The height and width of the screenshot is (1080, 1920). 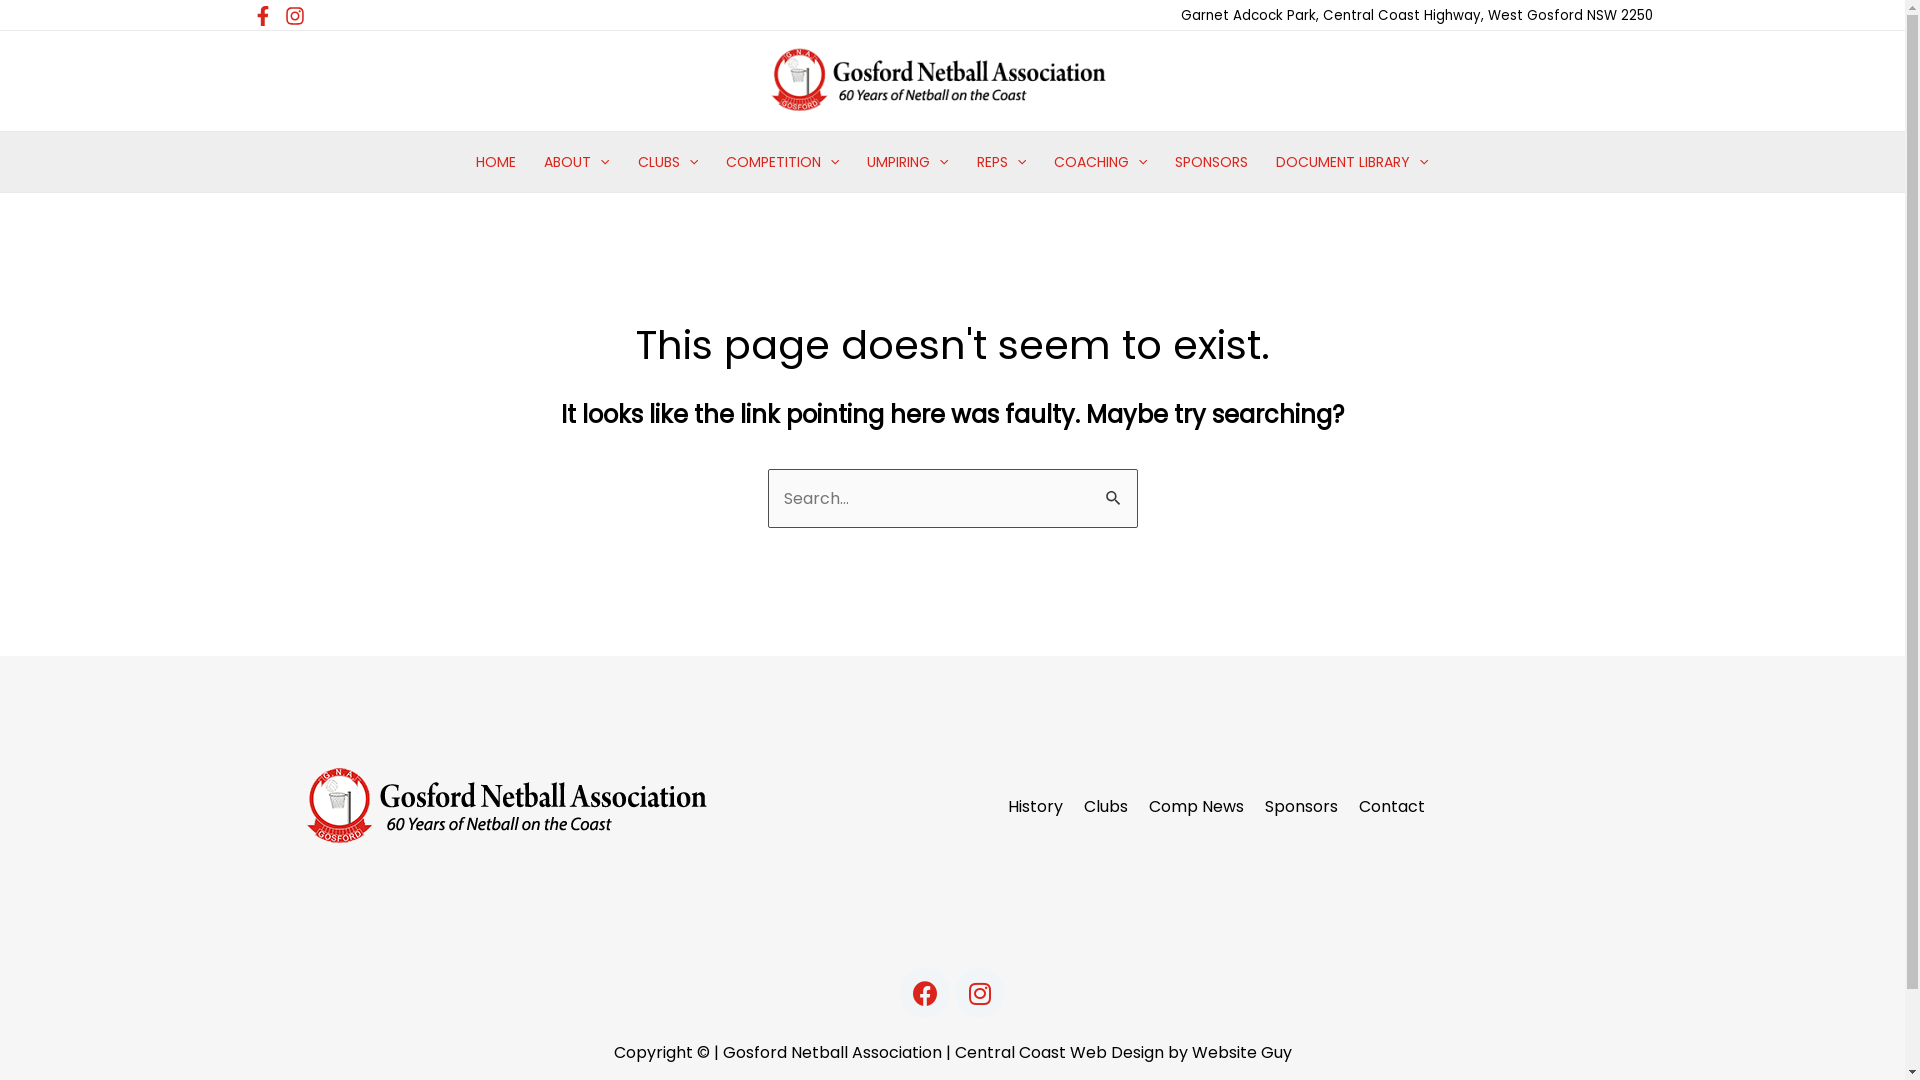 What do you see at coordinates (782, 162) in the screenshot?
I see `COMPETITION` at bounding box center [782, 162].